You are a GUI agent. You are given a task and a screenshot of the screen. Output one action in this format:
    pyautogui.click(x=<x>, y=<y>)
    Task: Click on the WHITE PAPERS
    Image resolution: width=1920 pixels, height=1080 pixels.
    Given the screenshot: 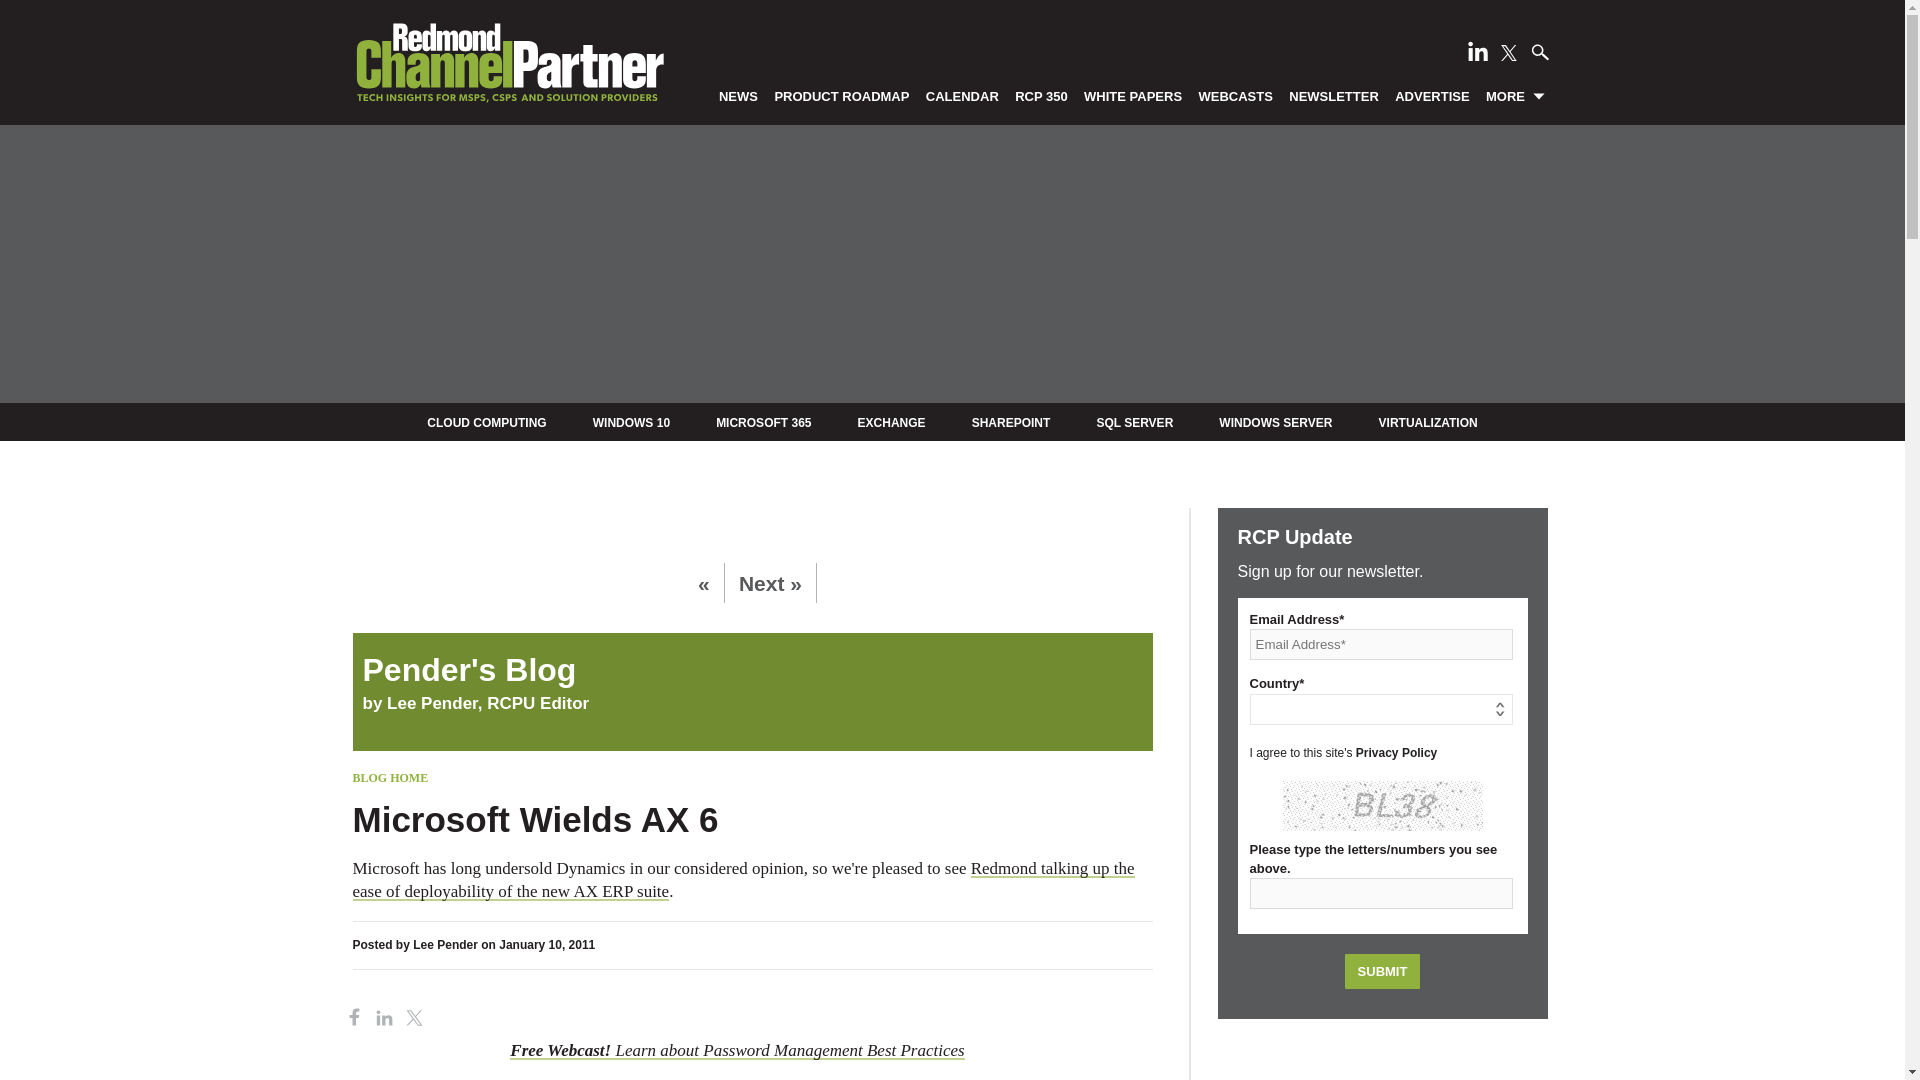 What is the action you would take?
    pyautogui.click(x=1132, y=95)
    